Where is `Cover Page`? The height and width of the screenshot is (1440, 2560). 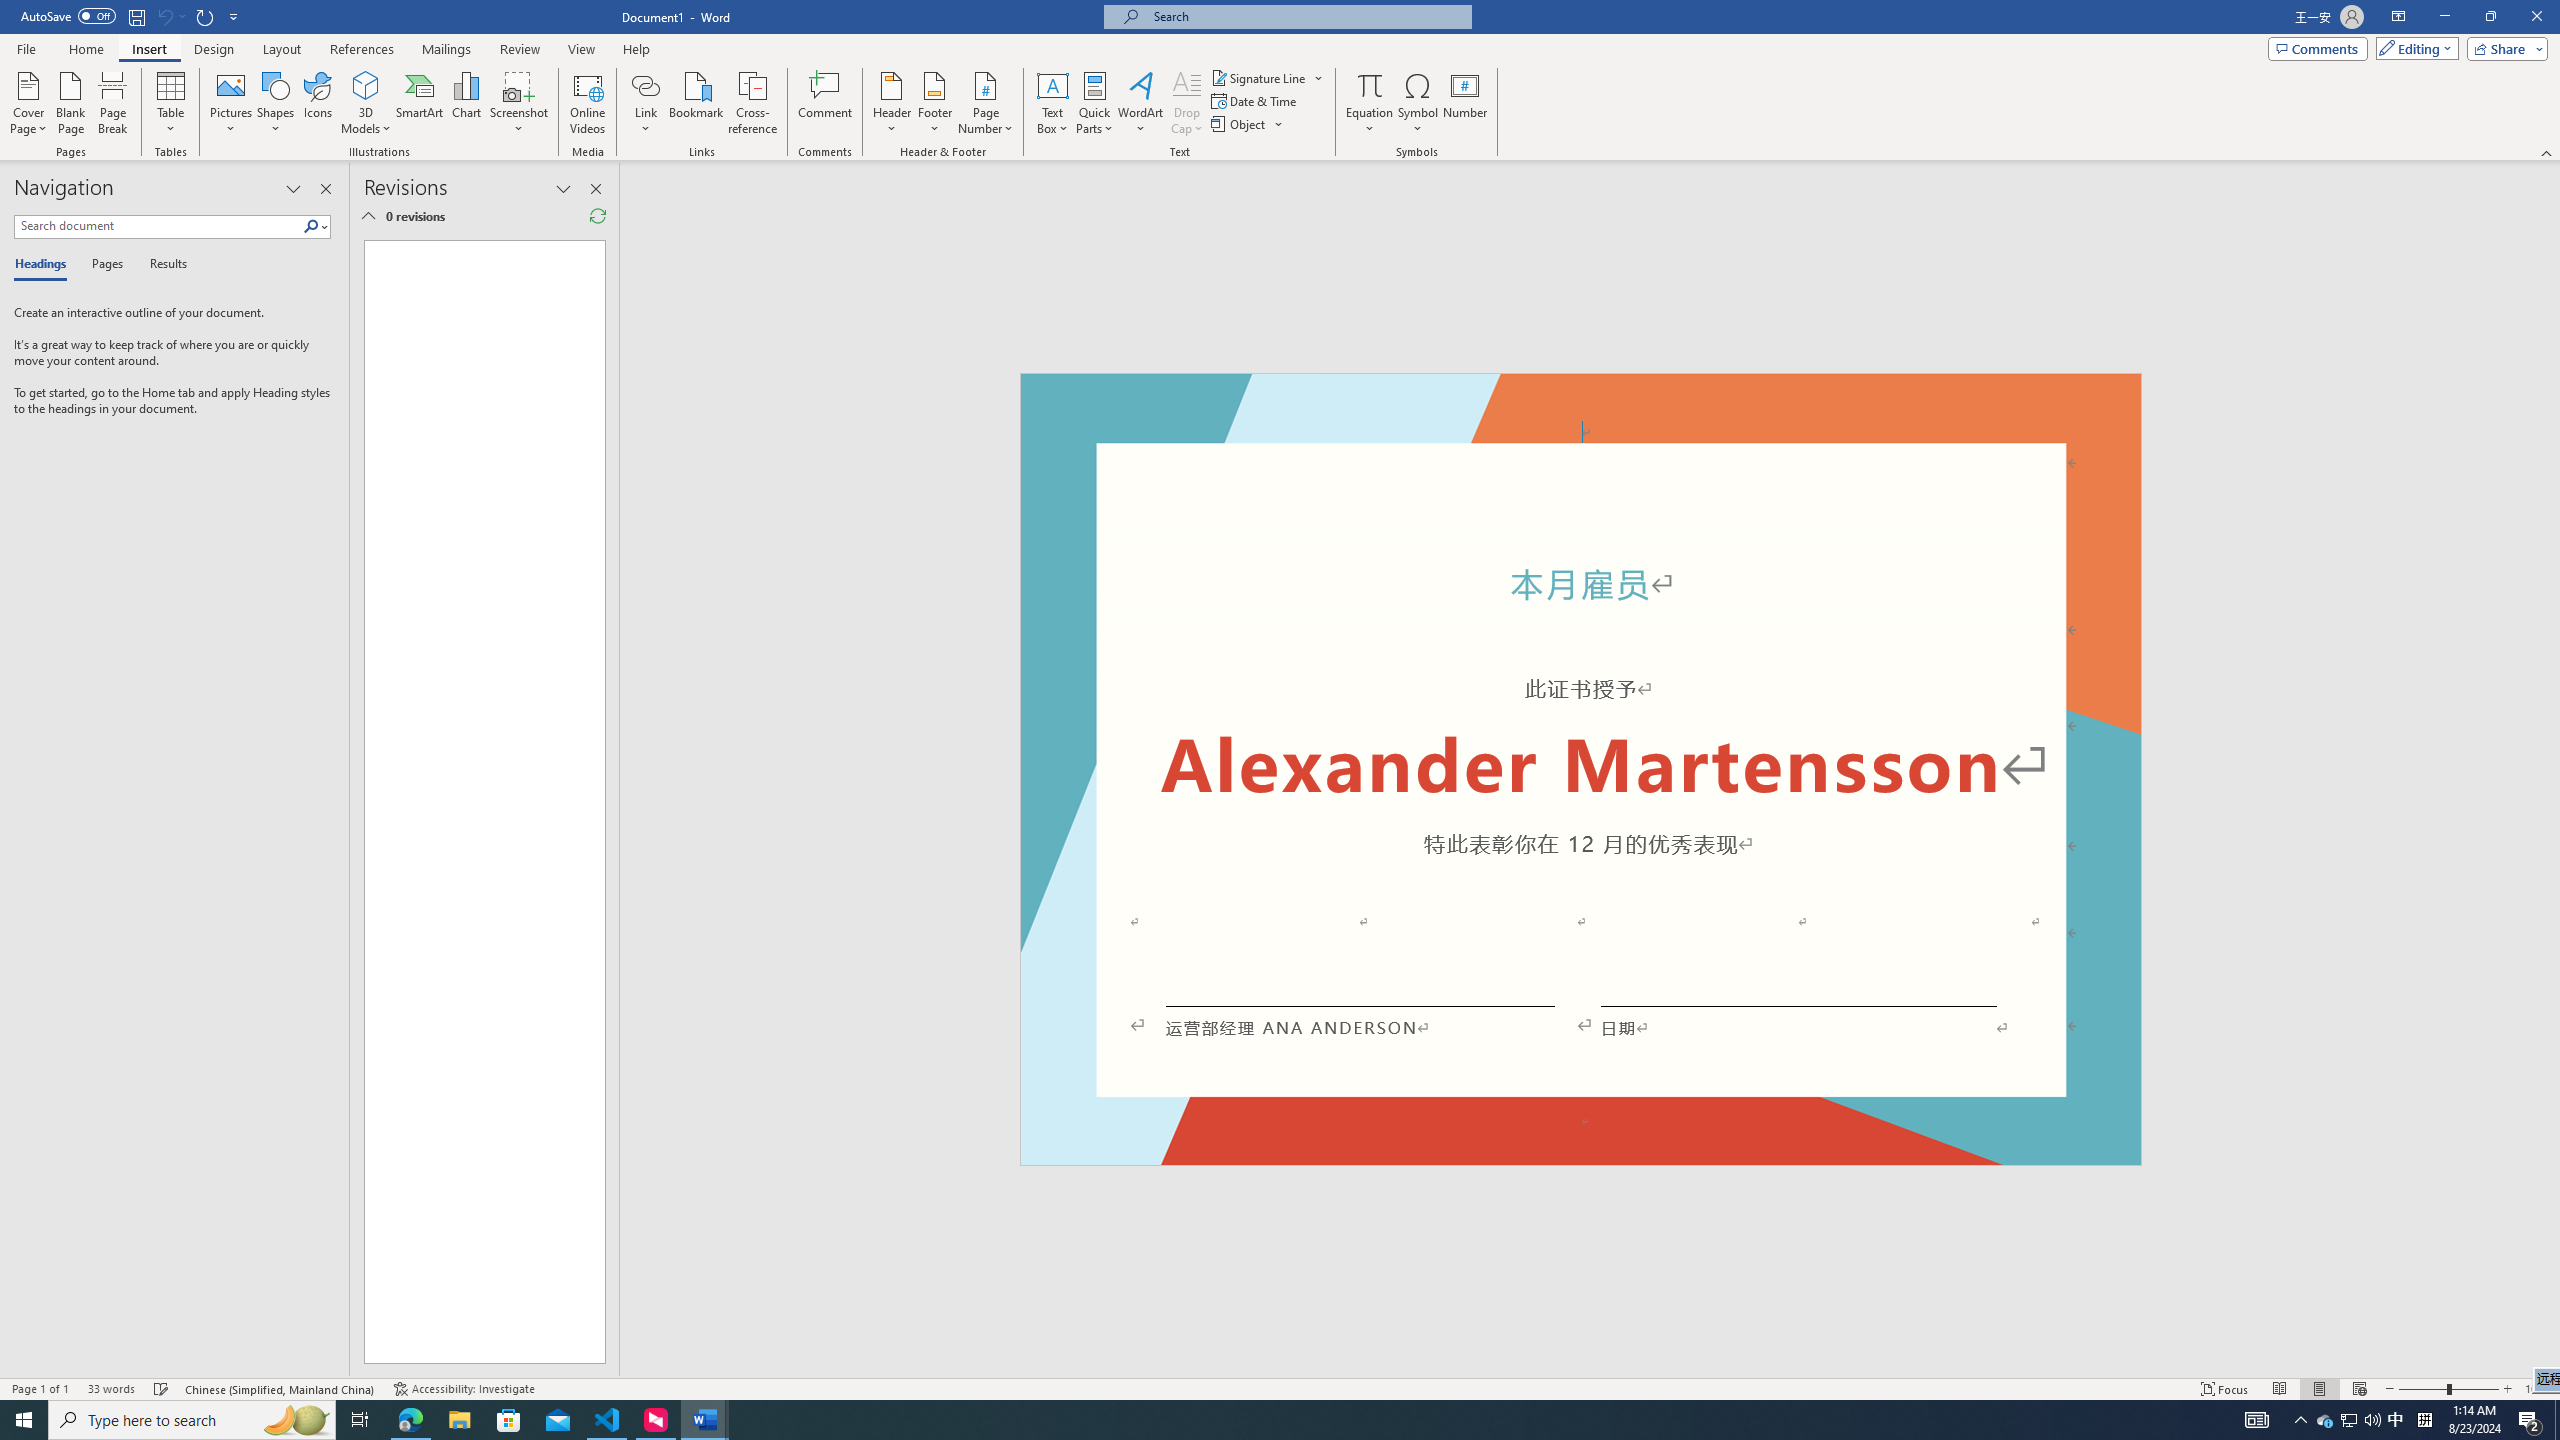 Cover Page is located at coordinates (29, 103).